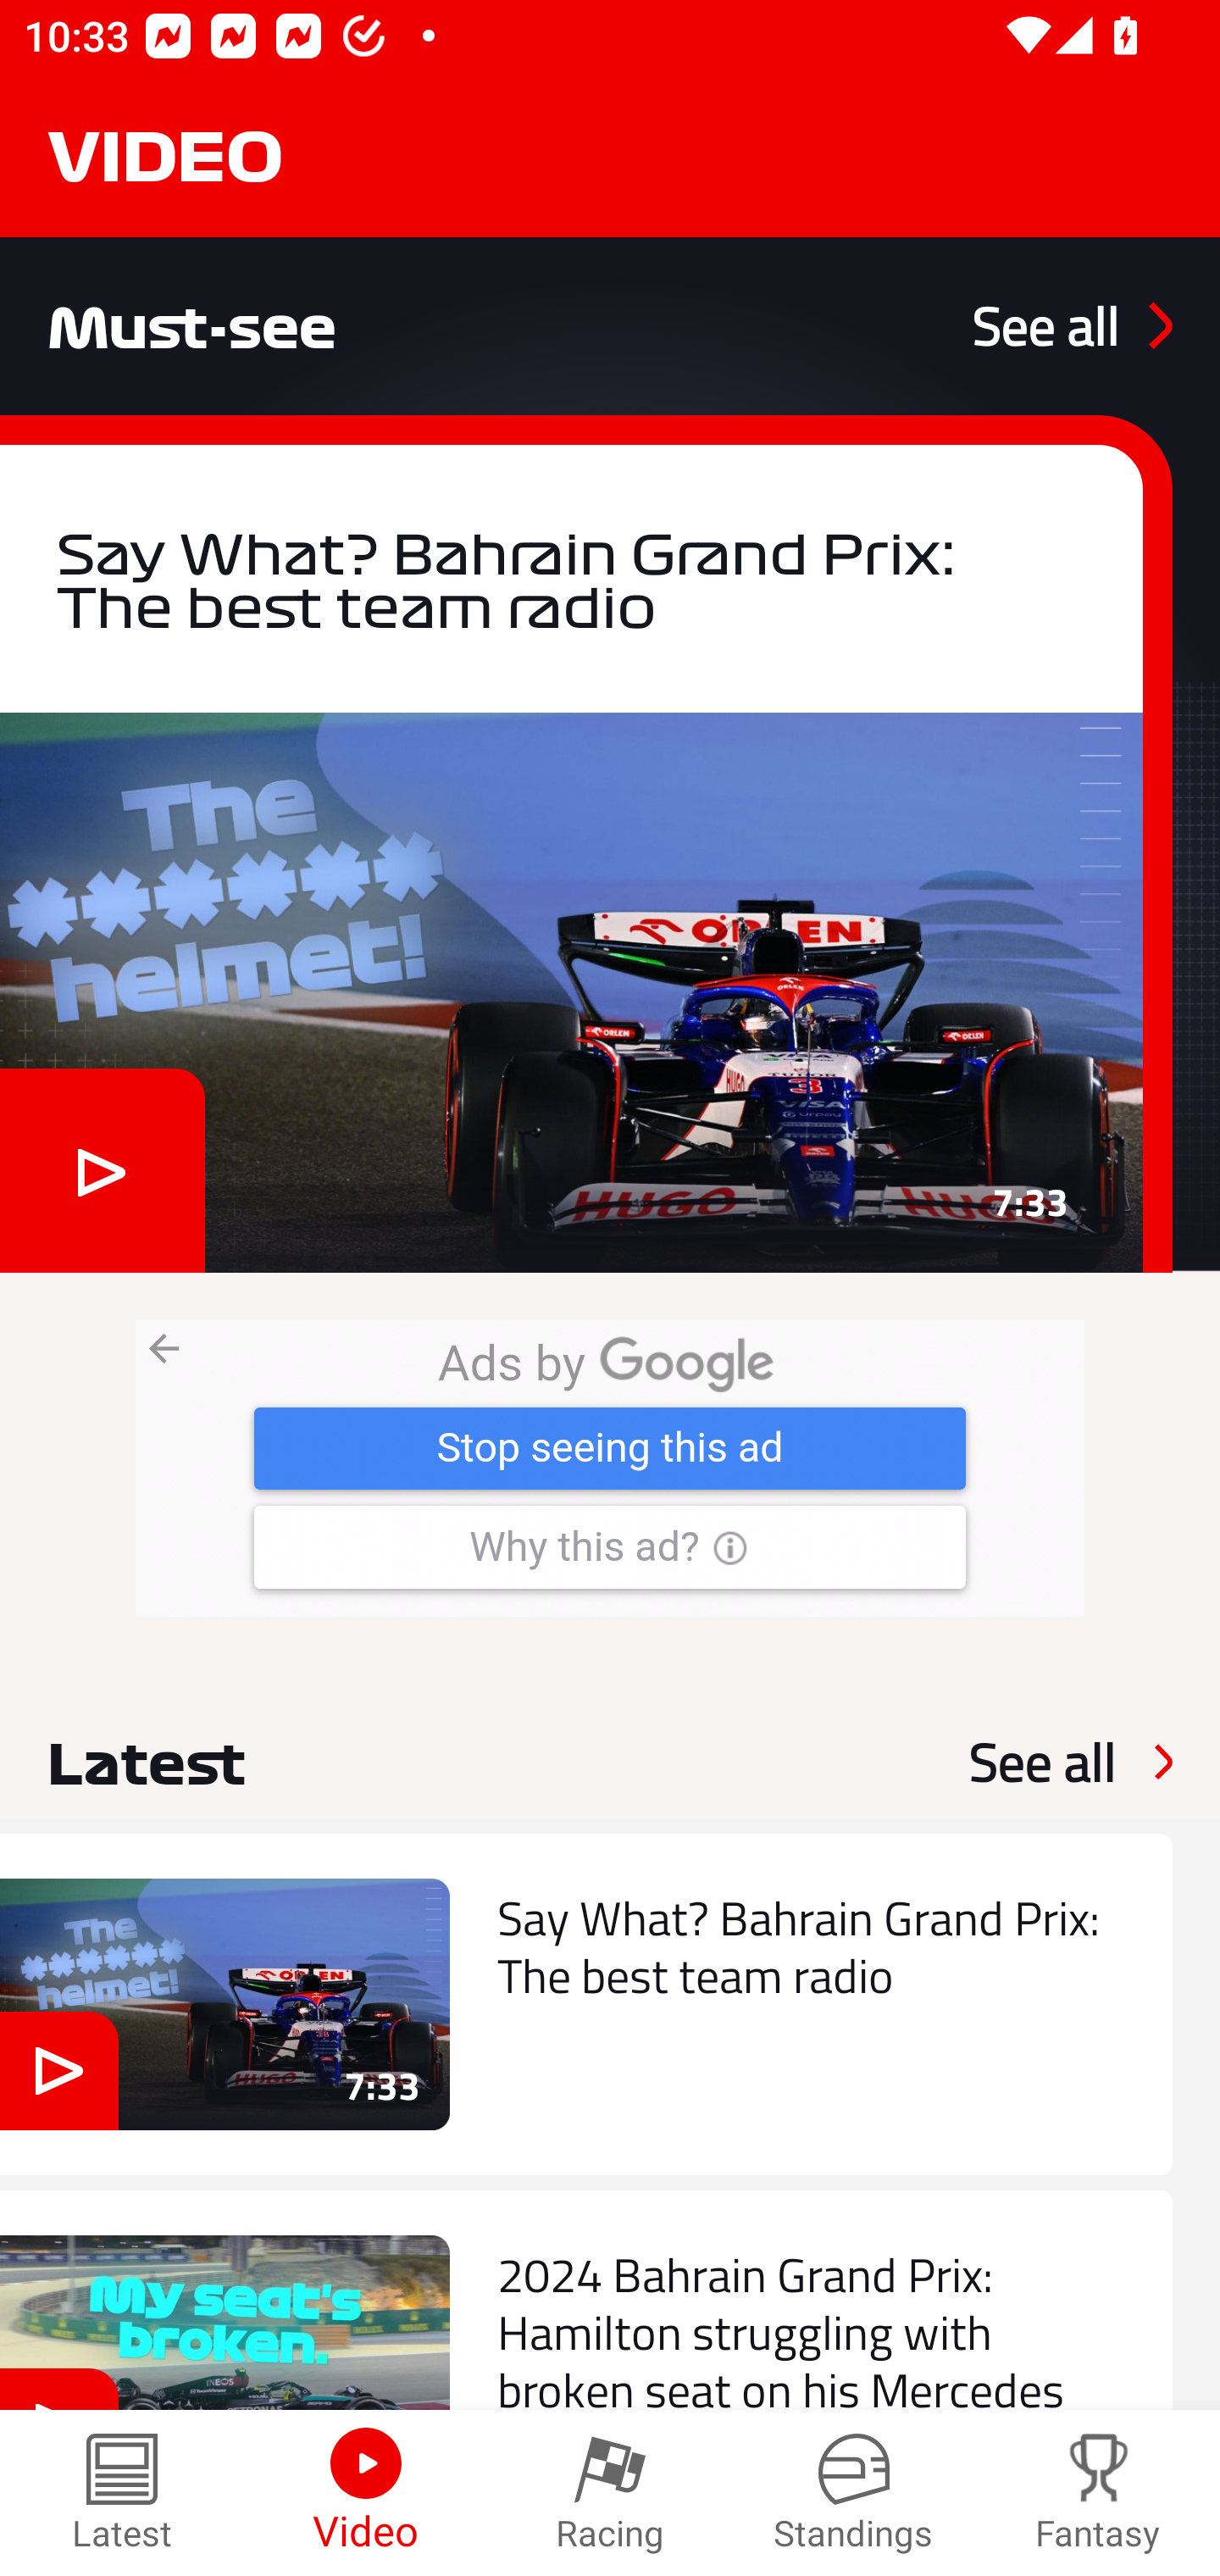 The height and width of the screenshot is (2576, 1220). What do you see at coordinates (122, 2493) in the screenshot?
I see `Latest` at bounding box center [122, 2493].